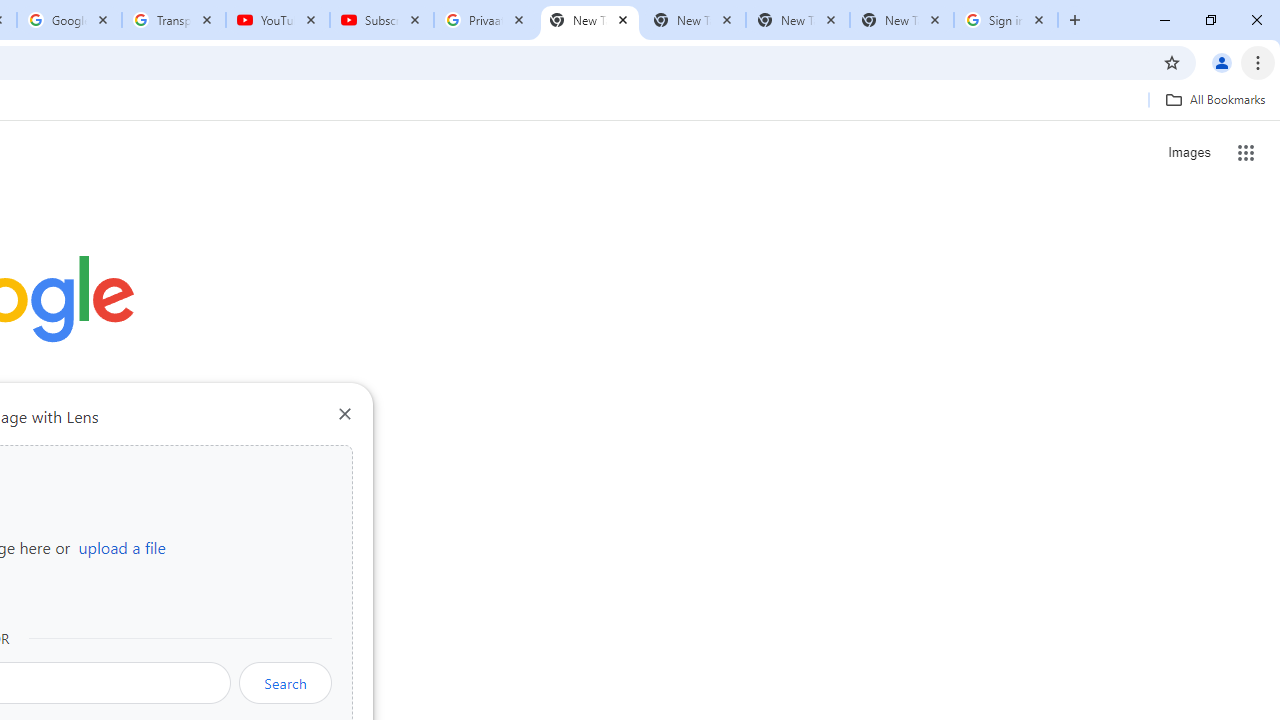  Describe the element at coordinates (1006, 20) in the screenshot. I see `Sign in - Google Accounts` at that location.